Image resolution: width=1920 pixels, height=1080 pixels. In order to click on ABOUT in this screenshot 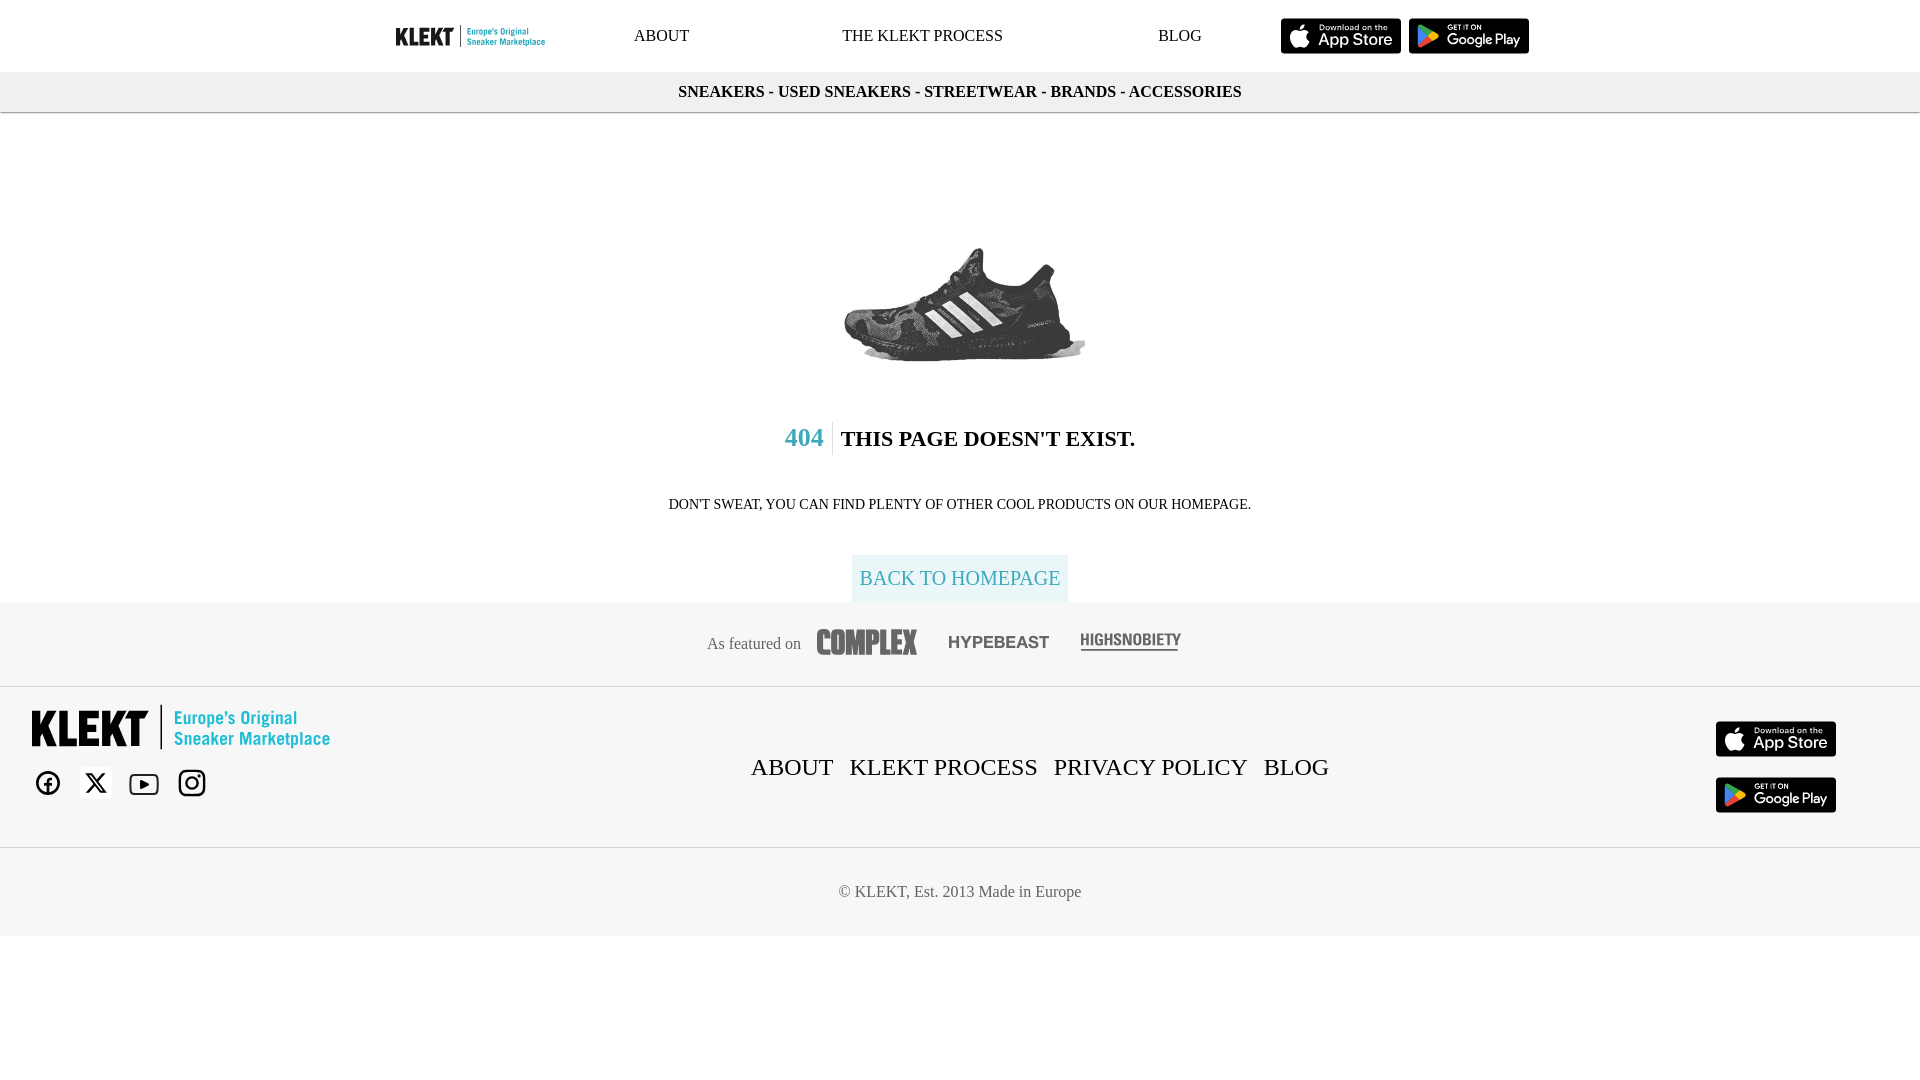, I will do `click(792, 766)`.